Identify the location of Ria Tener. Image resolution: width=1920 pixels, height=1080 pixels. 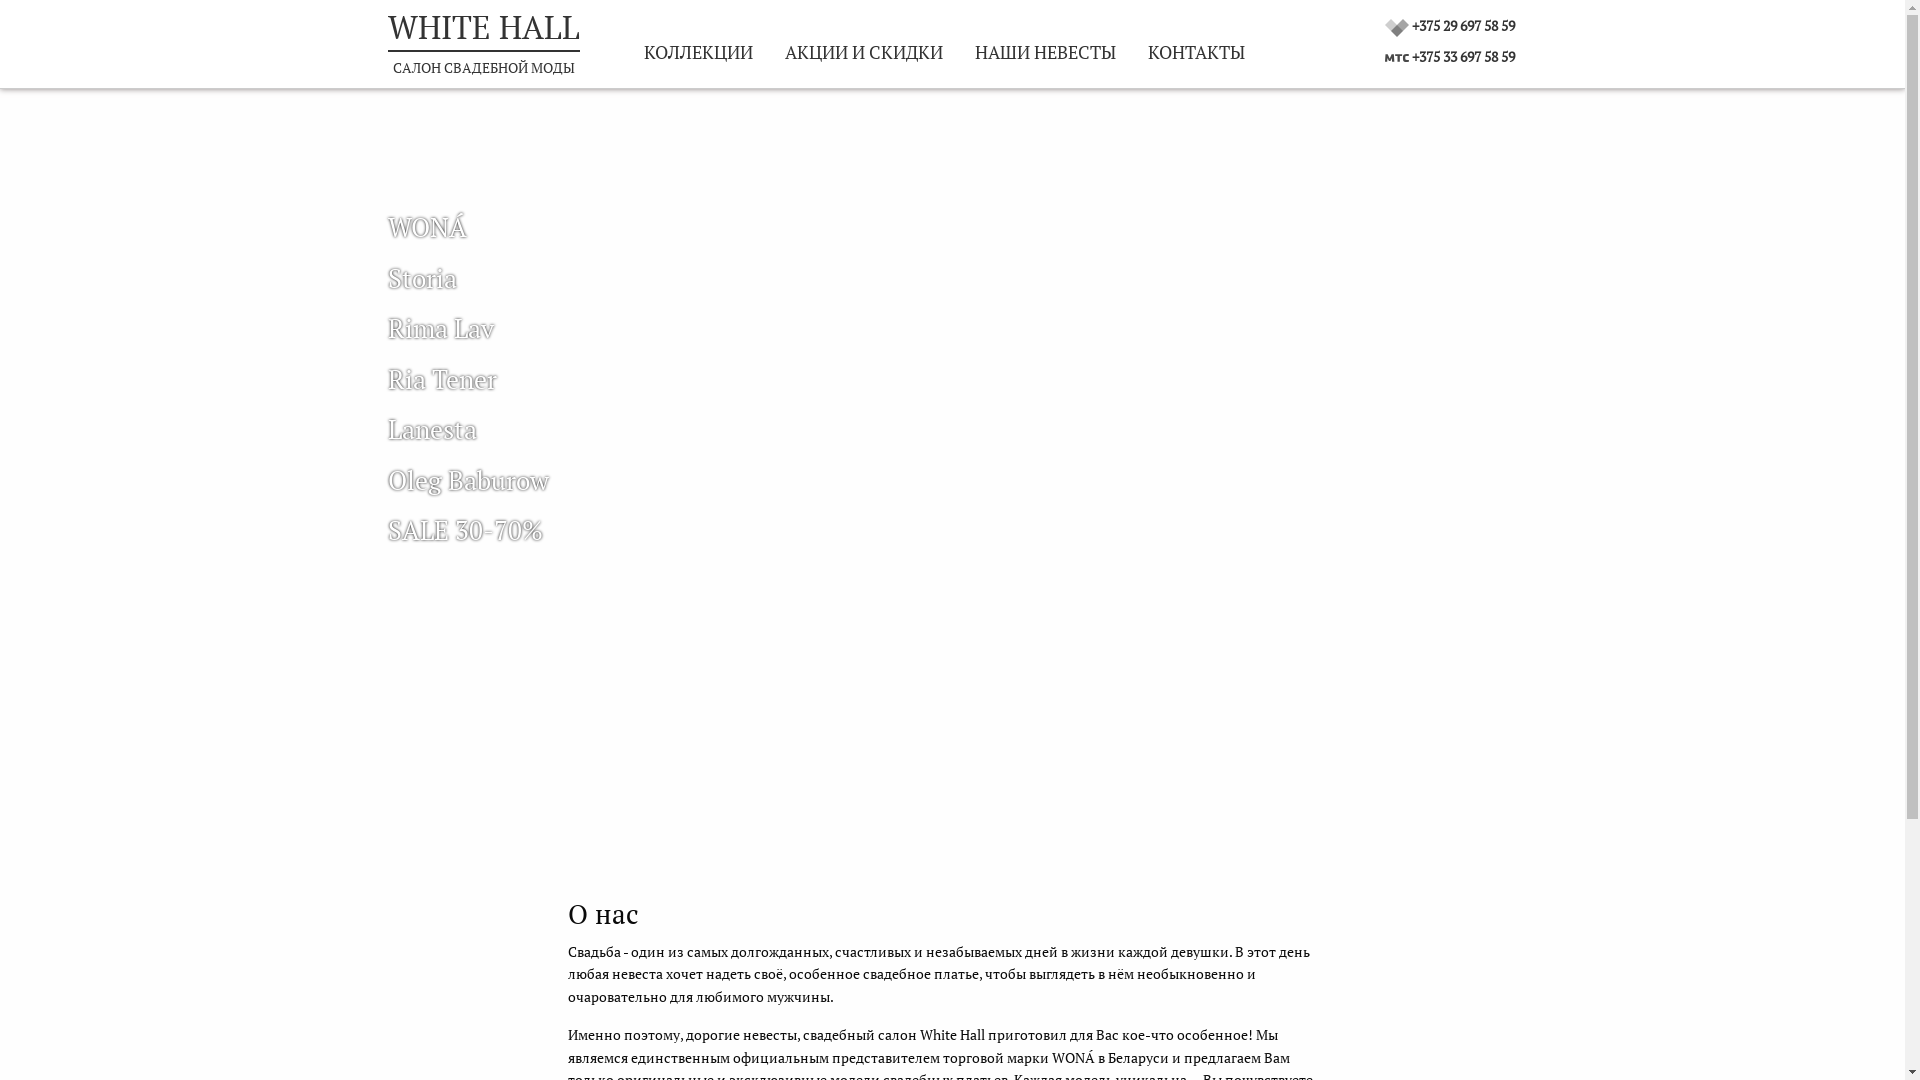
(442, 379).